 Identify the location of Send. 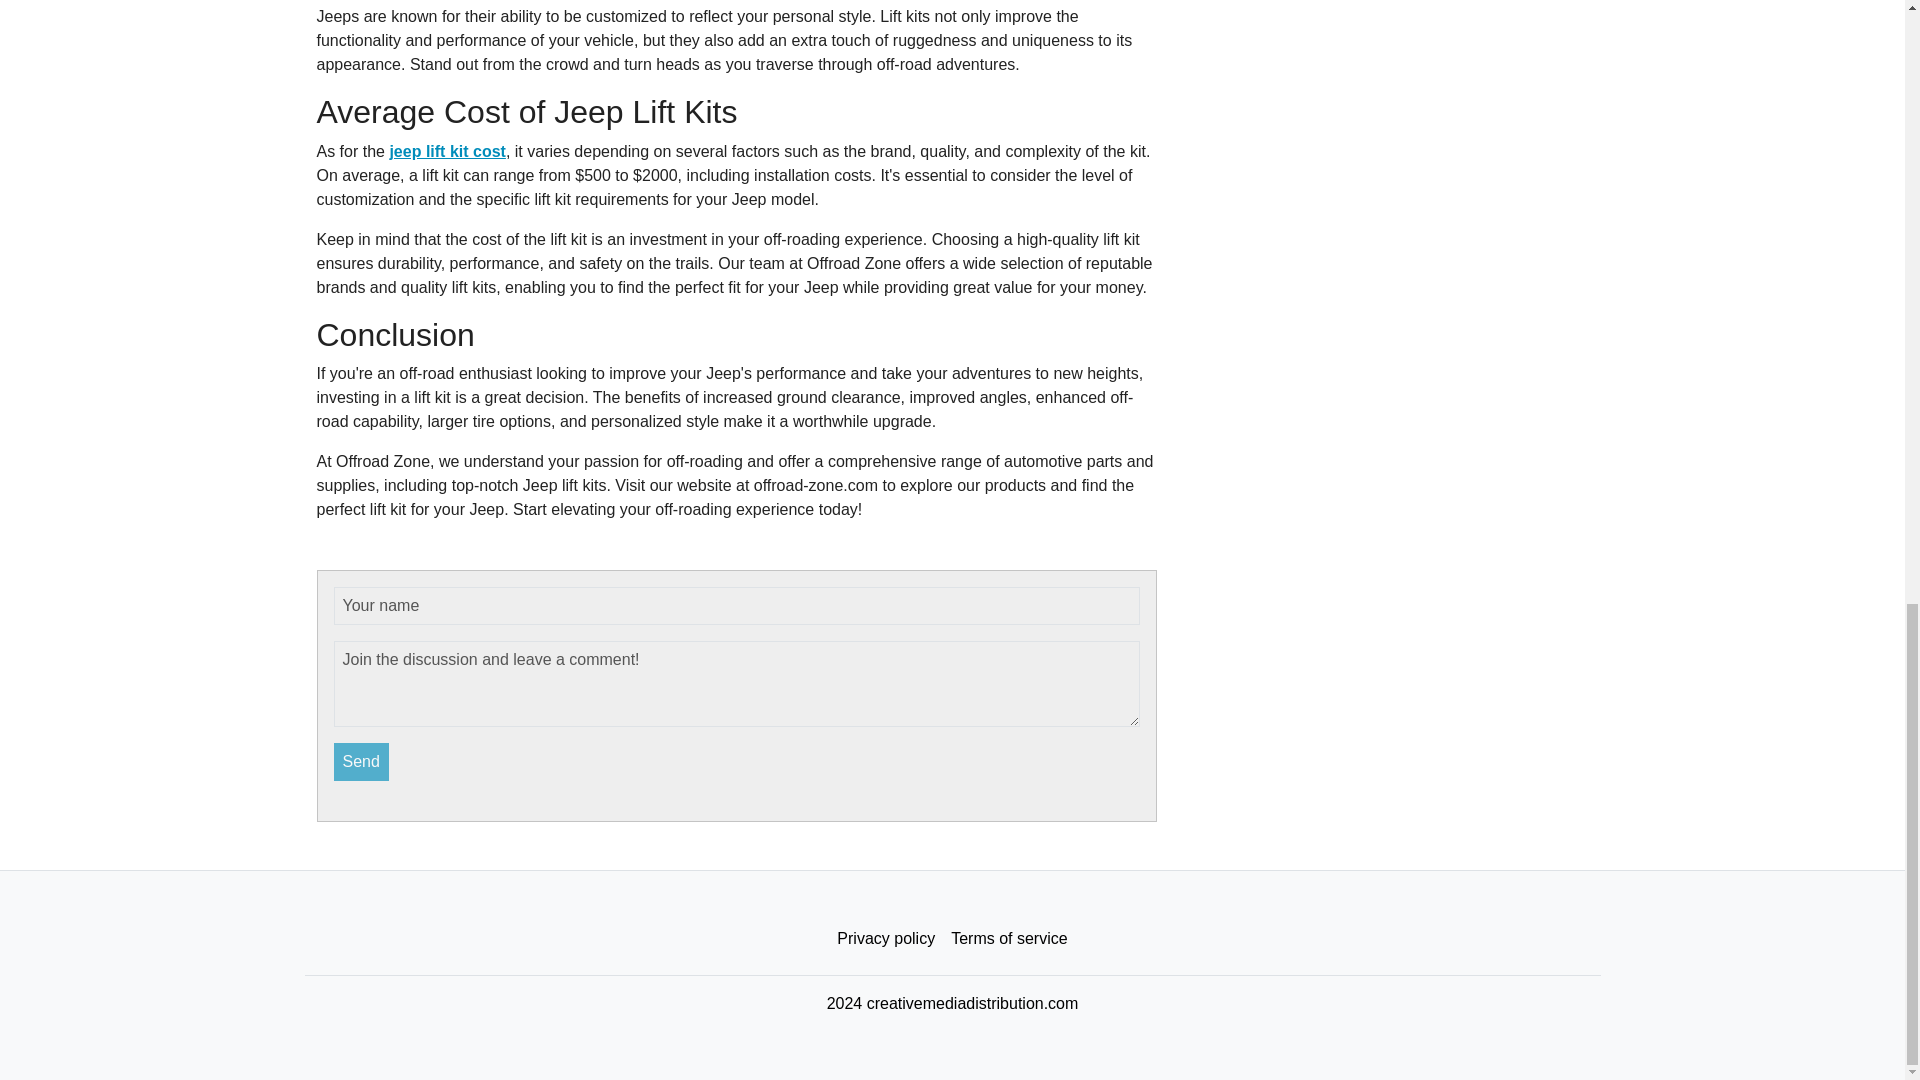
(362, 762).